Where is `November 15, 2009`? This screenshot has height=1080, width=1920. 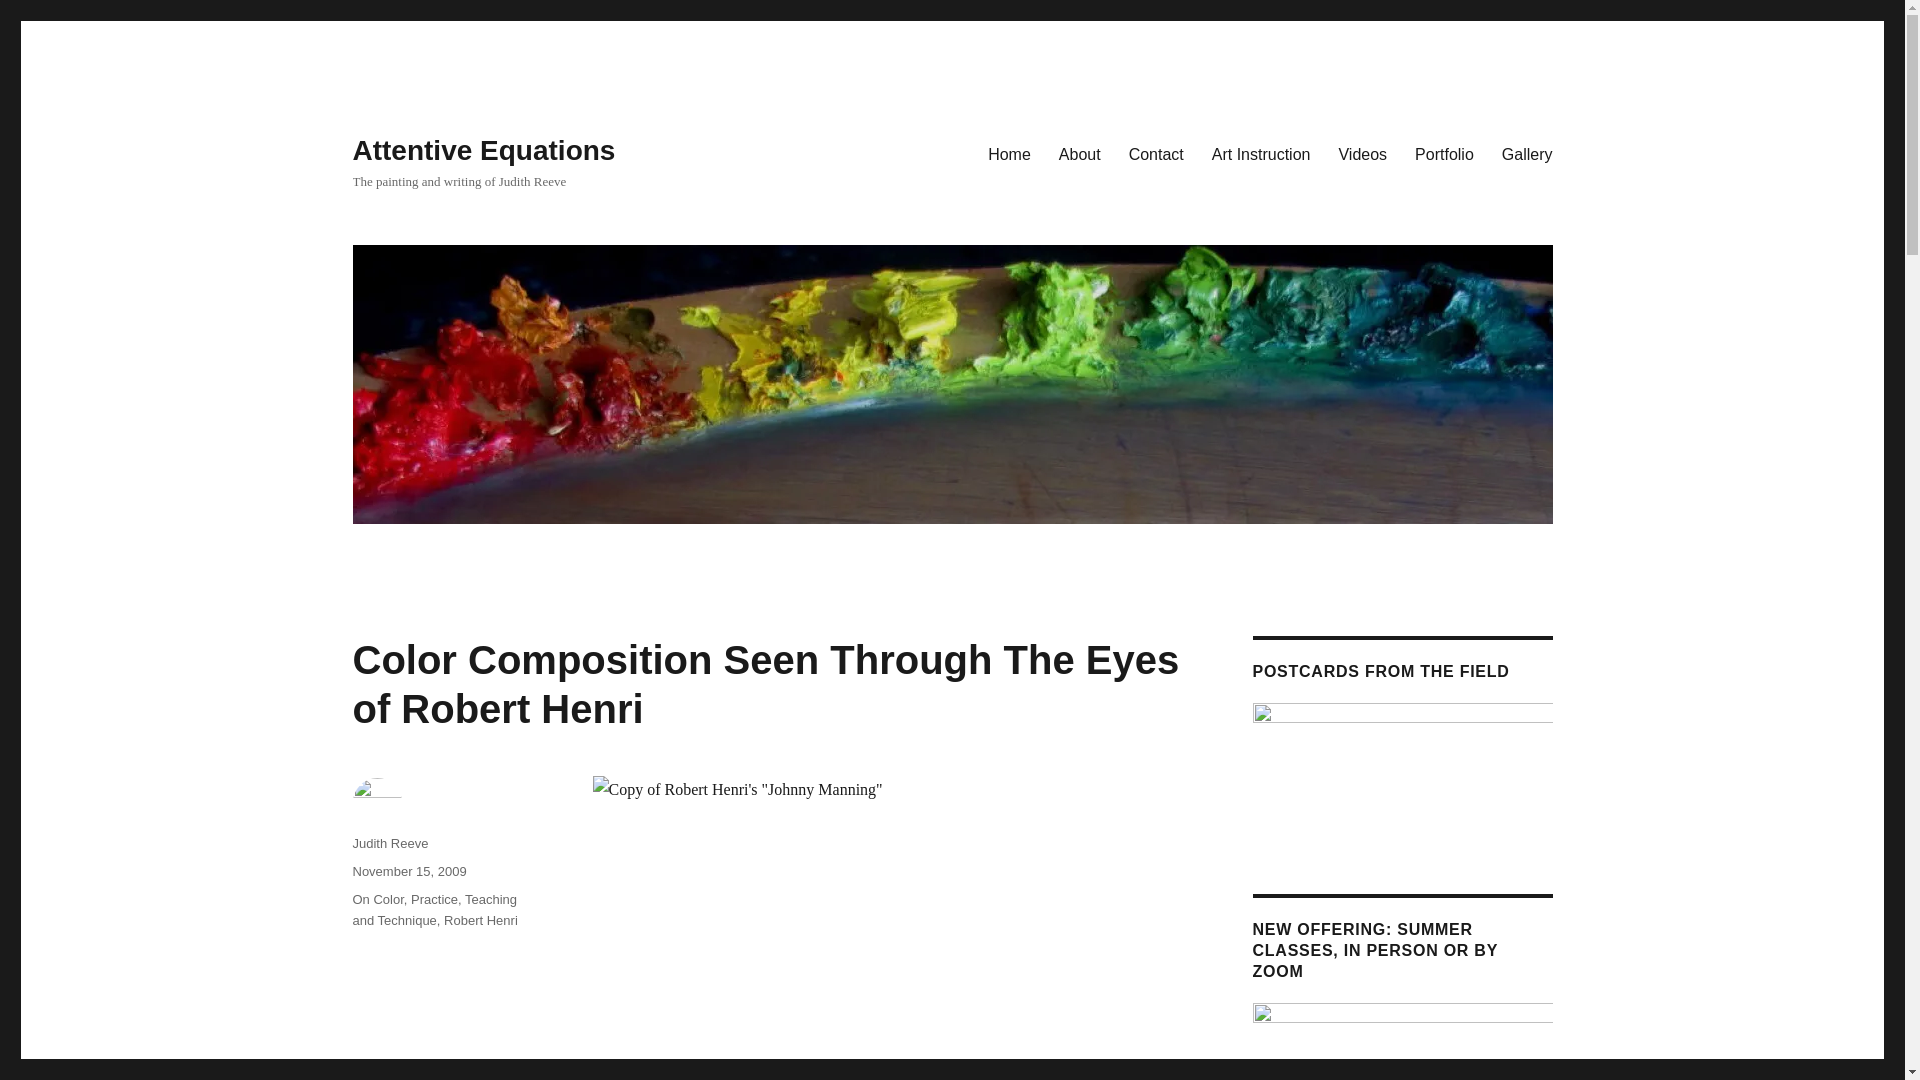 November 15, 2009 is located at coordinates (408, 872).